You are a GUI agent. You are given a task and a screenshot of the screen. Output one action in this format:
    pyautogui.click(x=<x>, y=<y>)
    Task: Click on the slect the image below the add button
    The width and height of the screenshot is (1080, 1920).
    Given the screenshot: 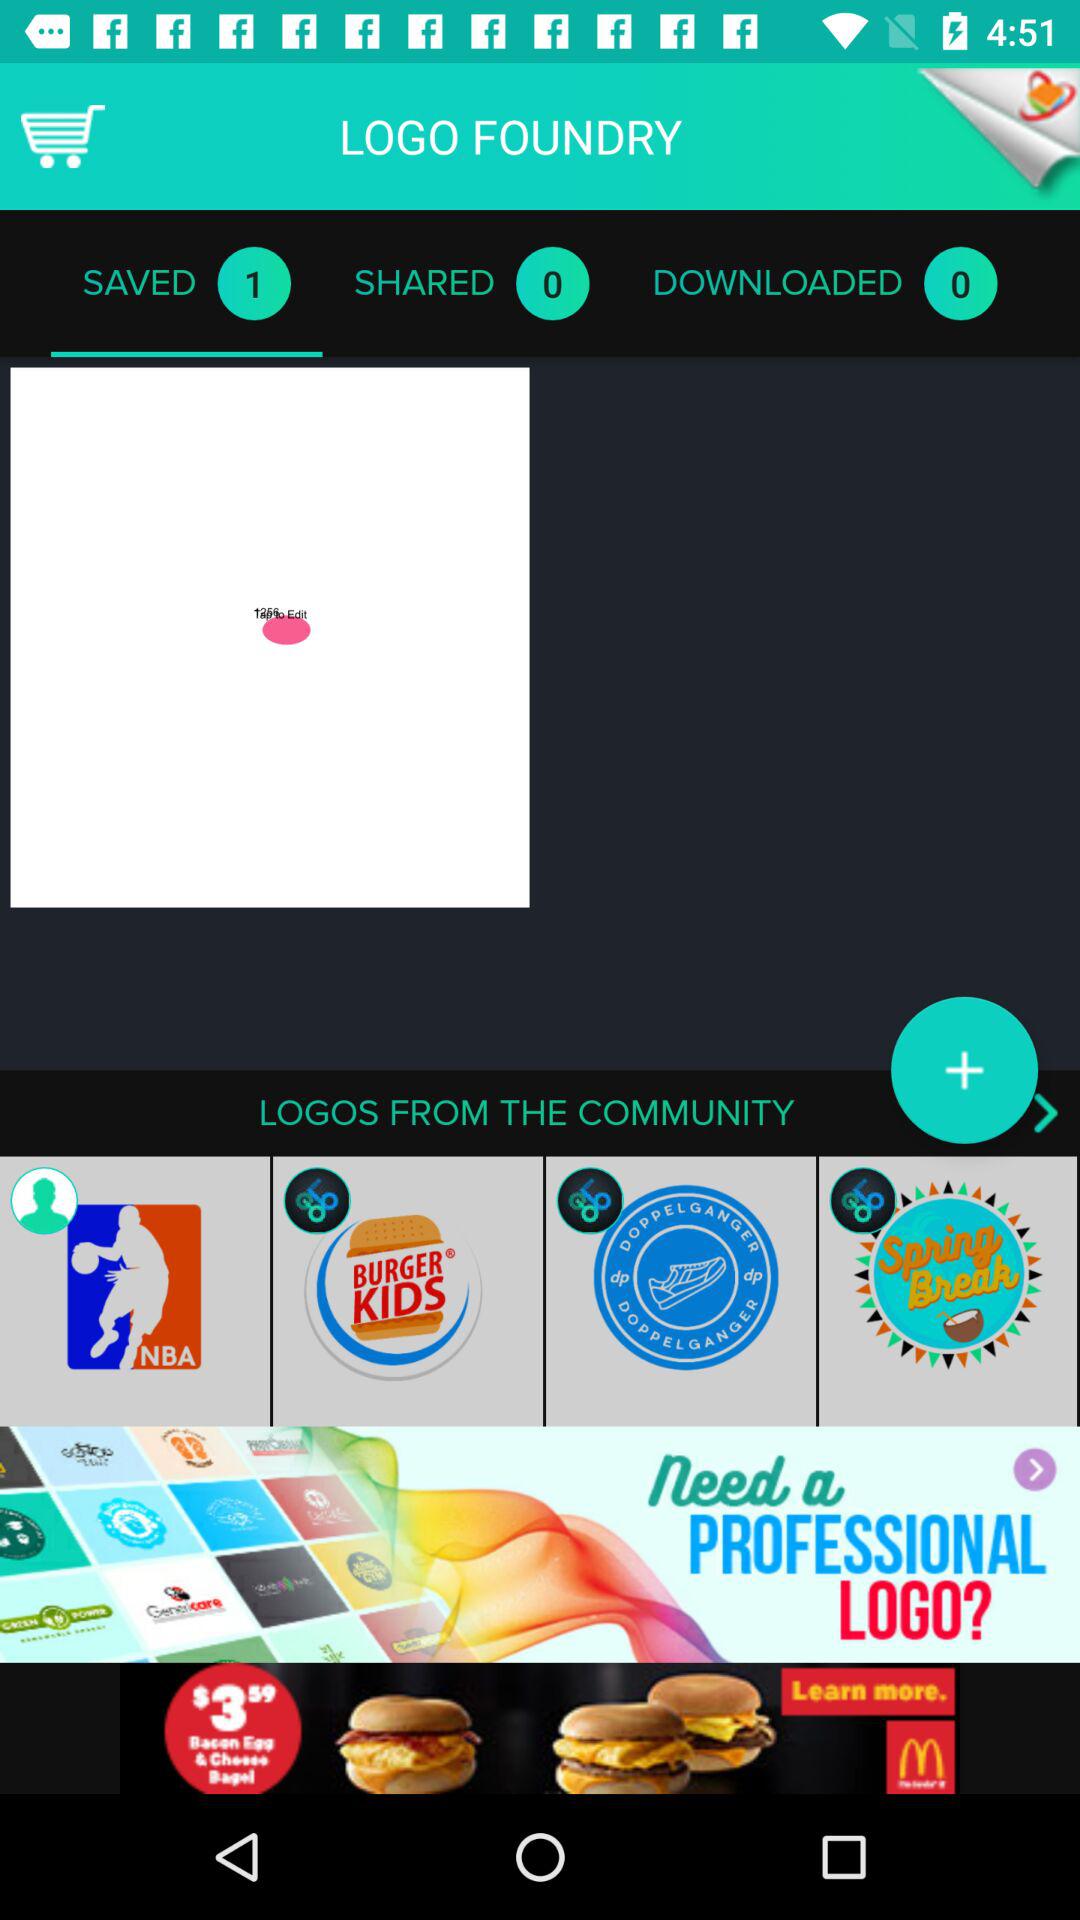 What is the action you would take?
    pyautogui.click(x=949, y=1292)
    